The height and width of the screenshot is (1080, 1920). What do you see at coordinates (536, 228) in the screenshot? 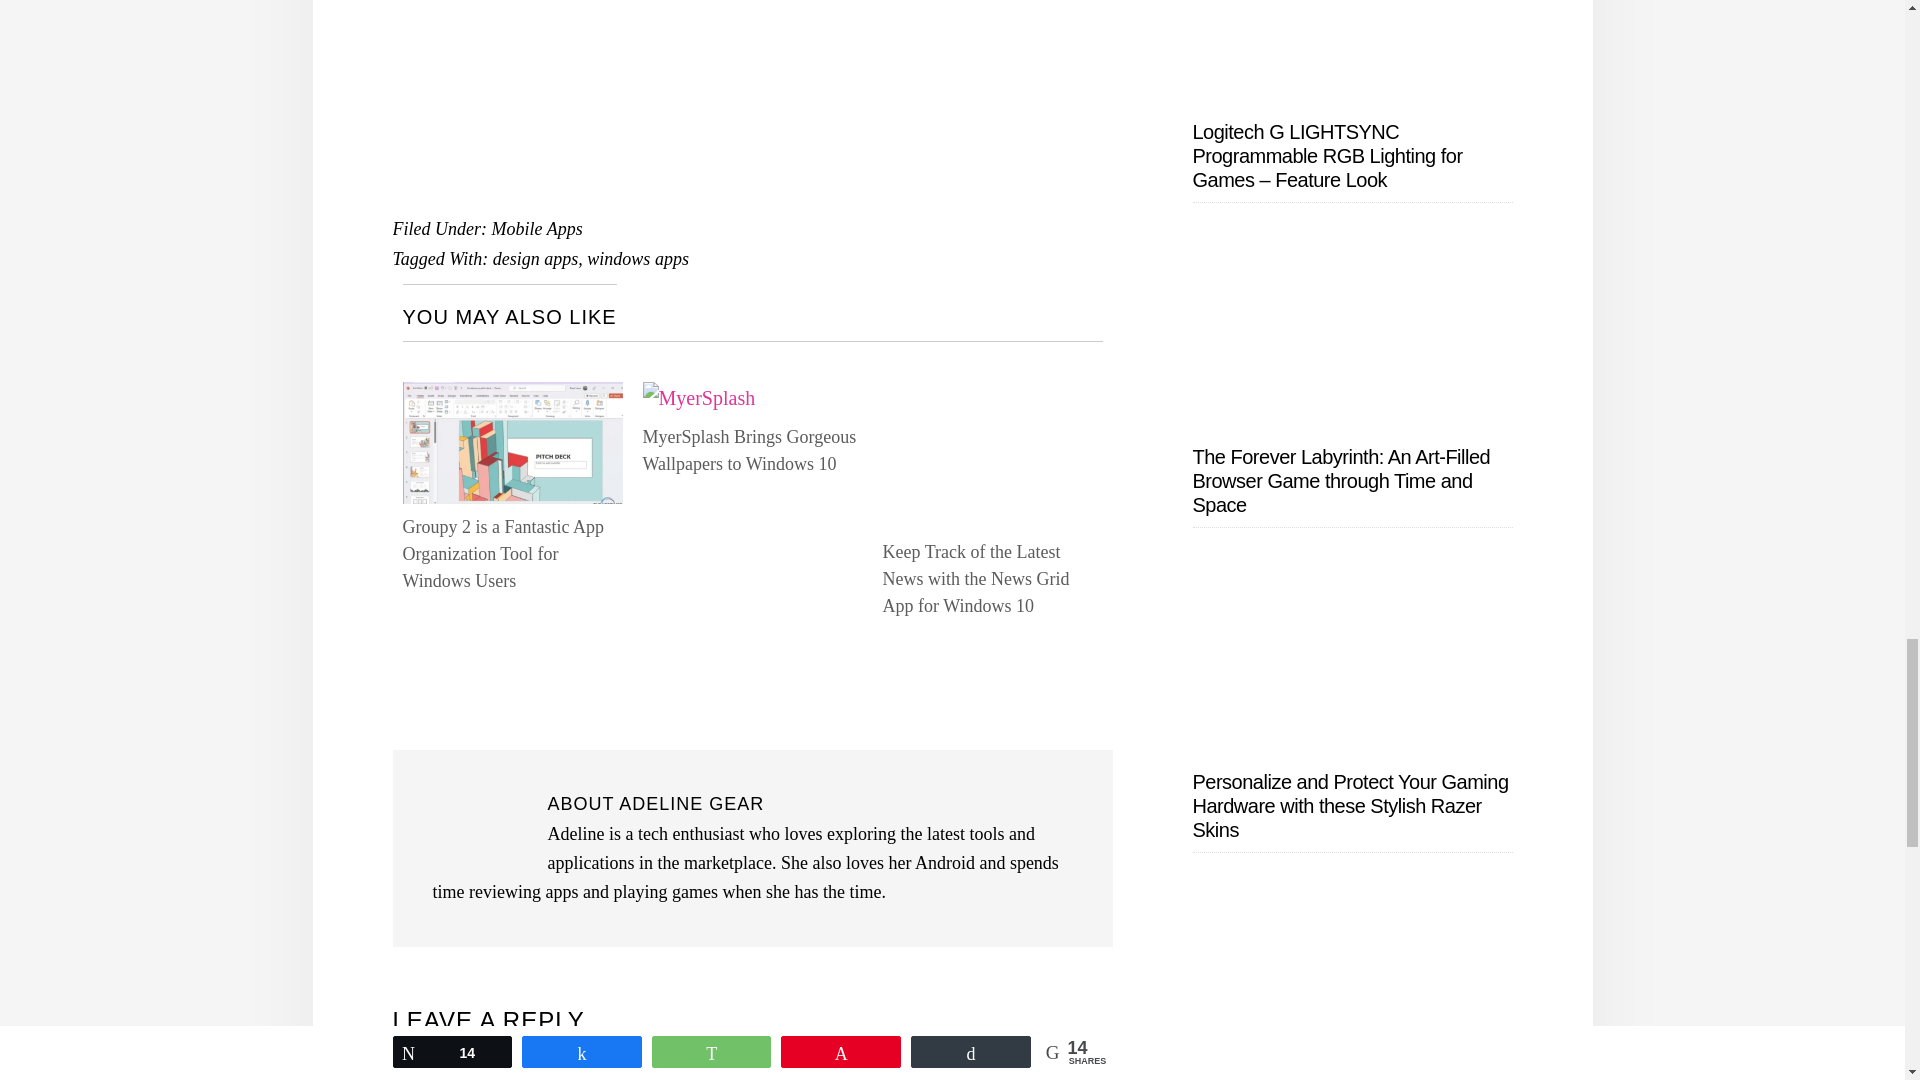
I see `Mobile Apps` at bounding box center [536, 228].